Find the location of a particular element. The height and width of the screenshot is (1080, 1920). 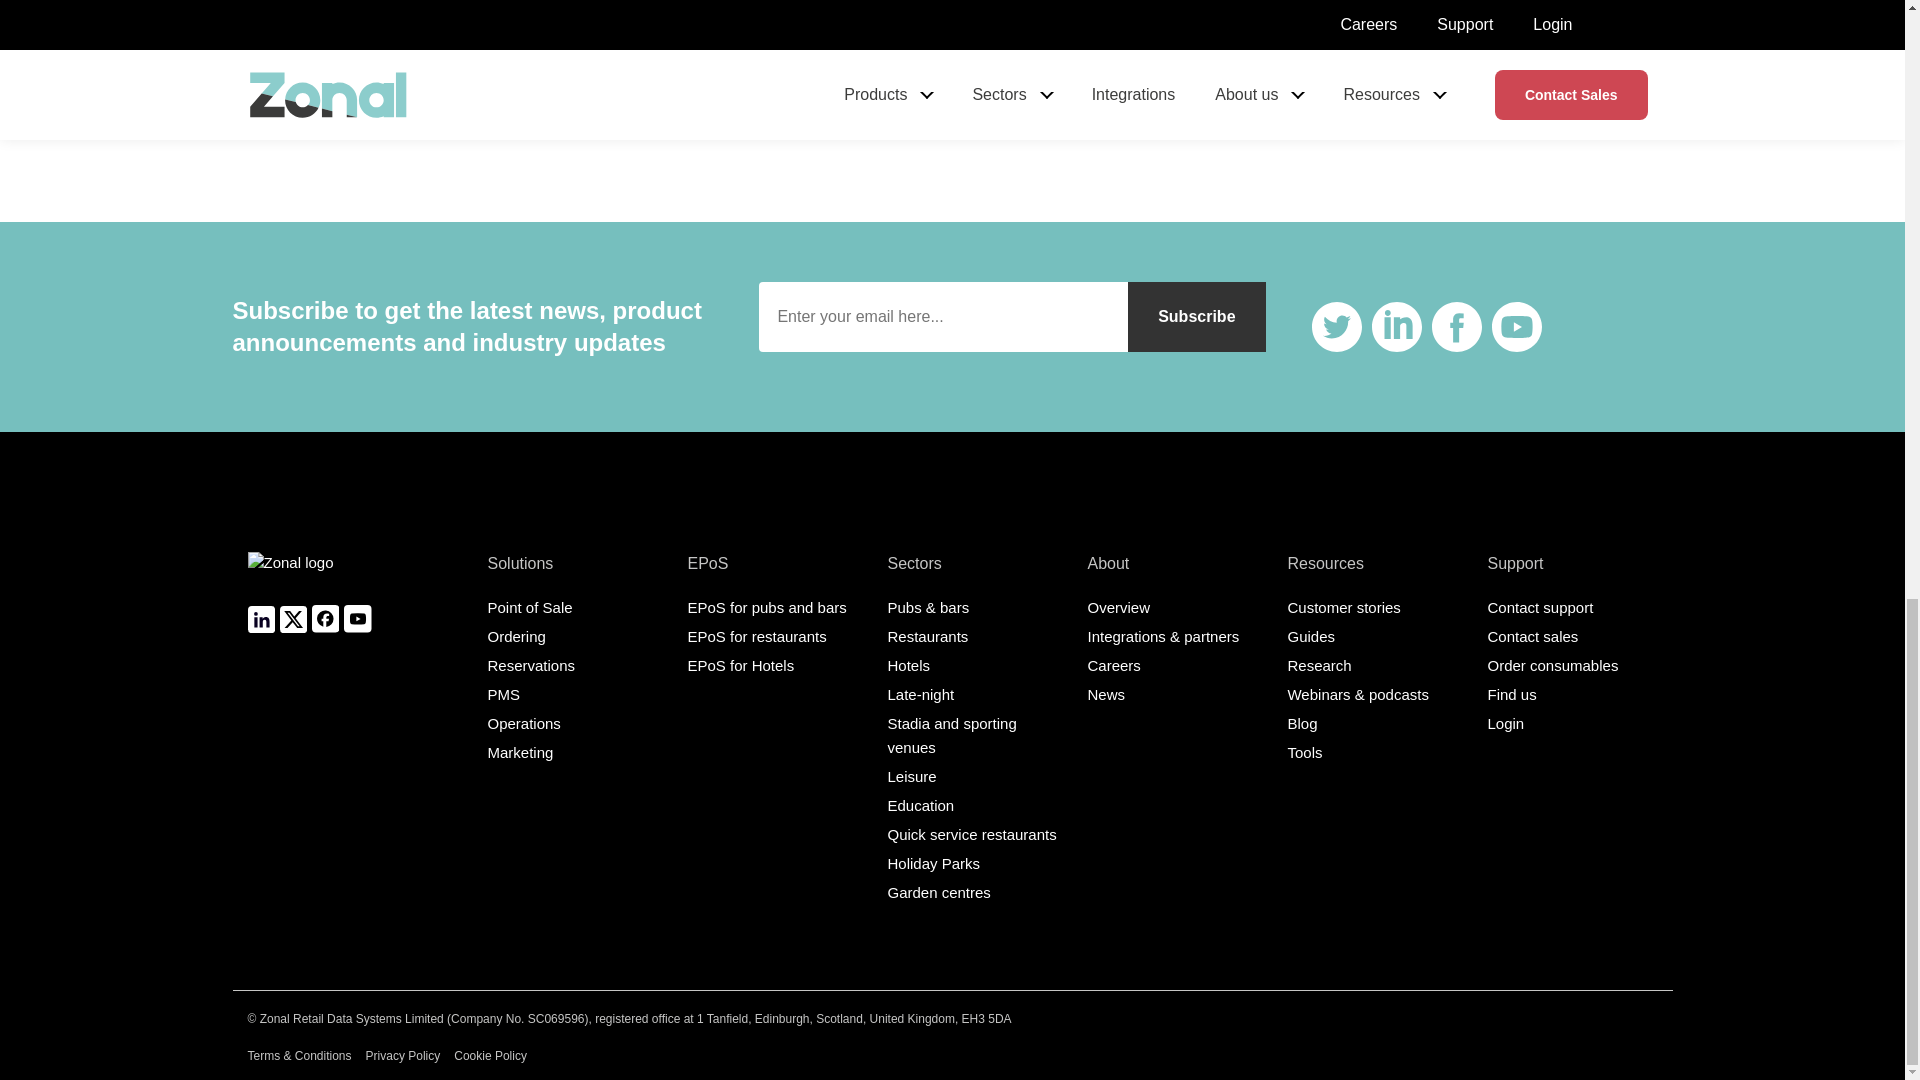

This is the LinkedIn logo is located at coordinates (1397, 327).